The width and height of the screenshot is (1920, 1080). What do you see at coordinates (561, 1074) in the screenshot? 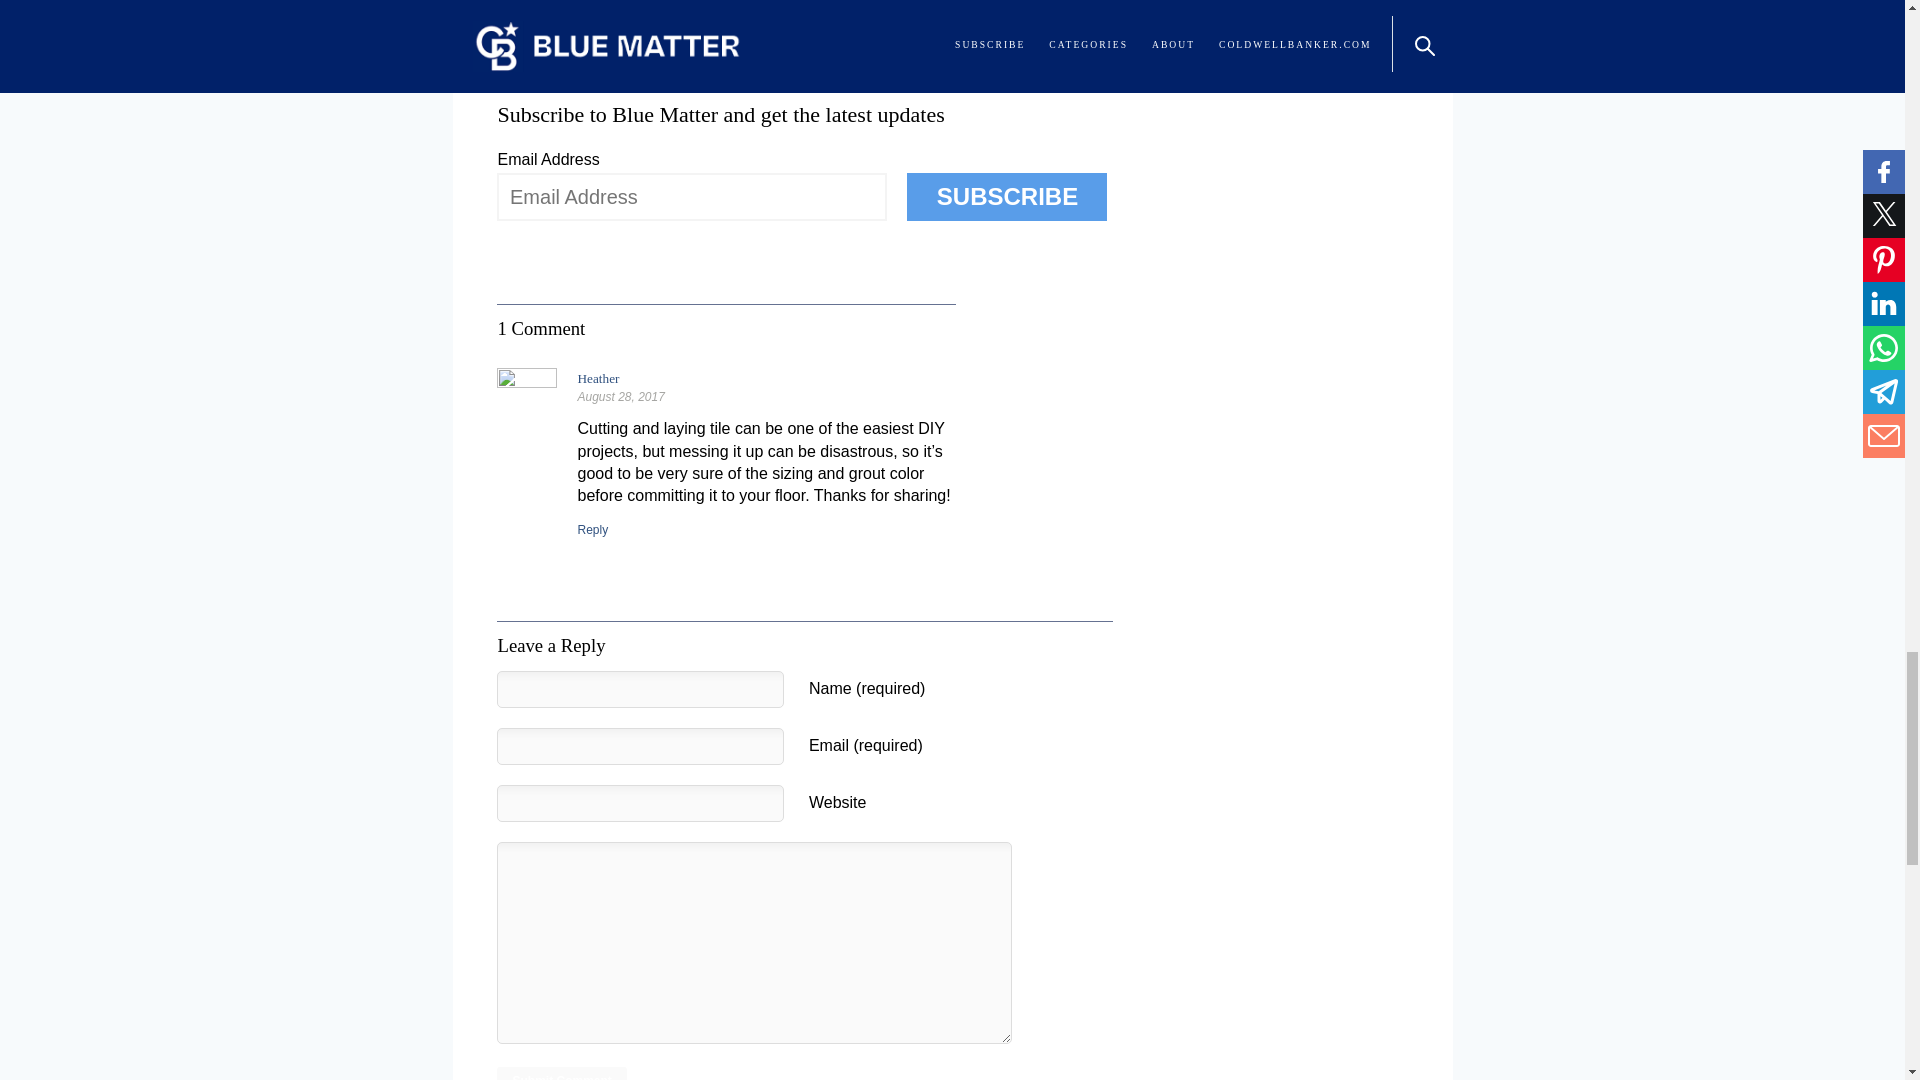
I see `Submit Comment` at bounding box center [561, 1074].